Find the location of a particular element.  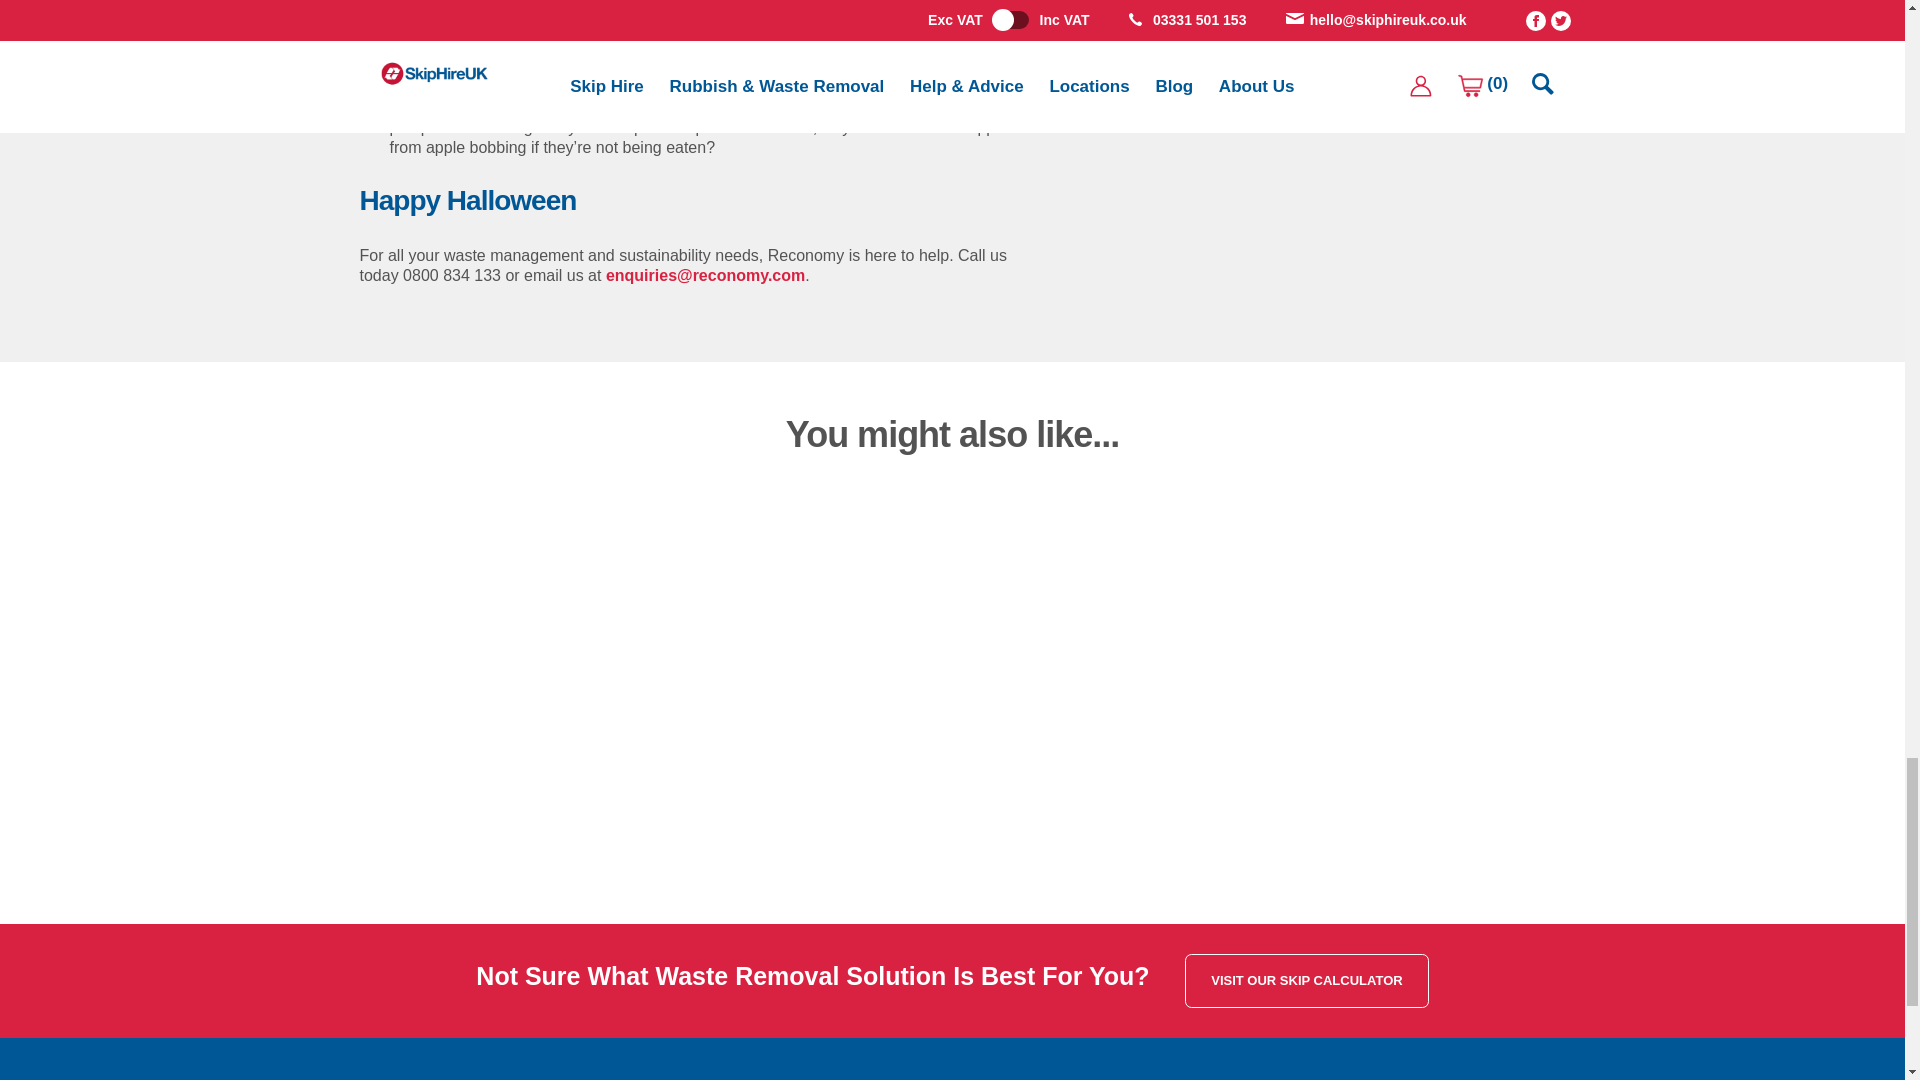

BBC Good Food is located at coordinates (862, 27).